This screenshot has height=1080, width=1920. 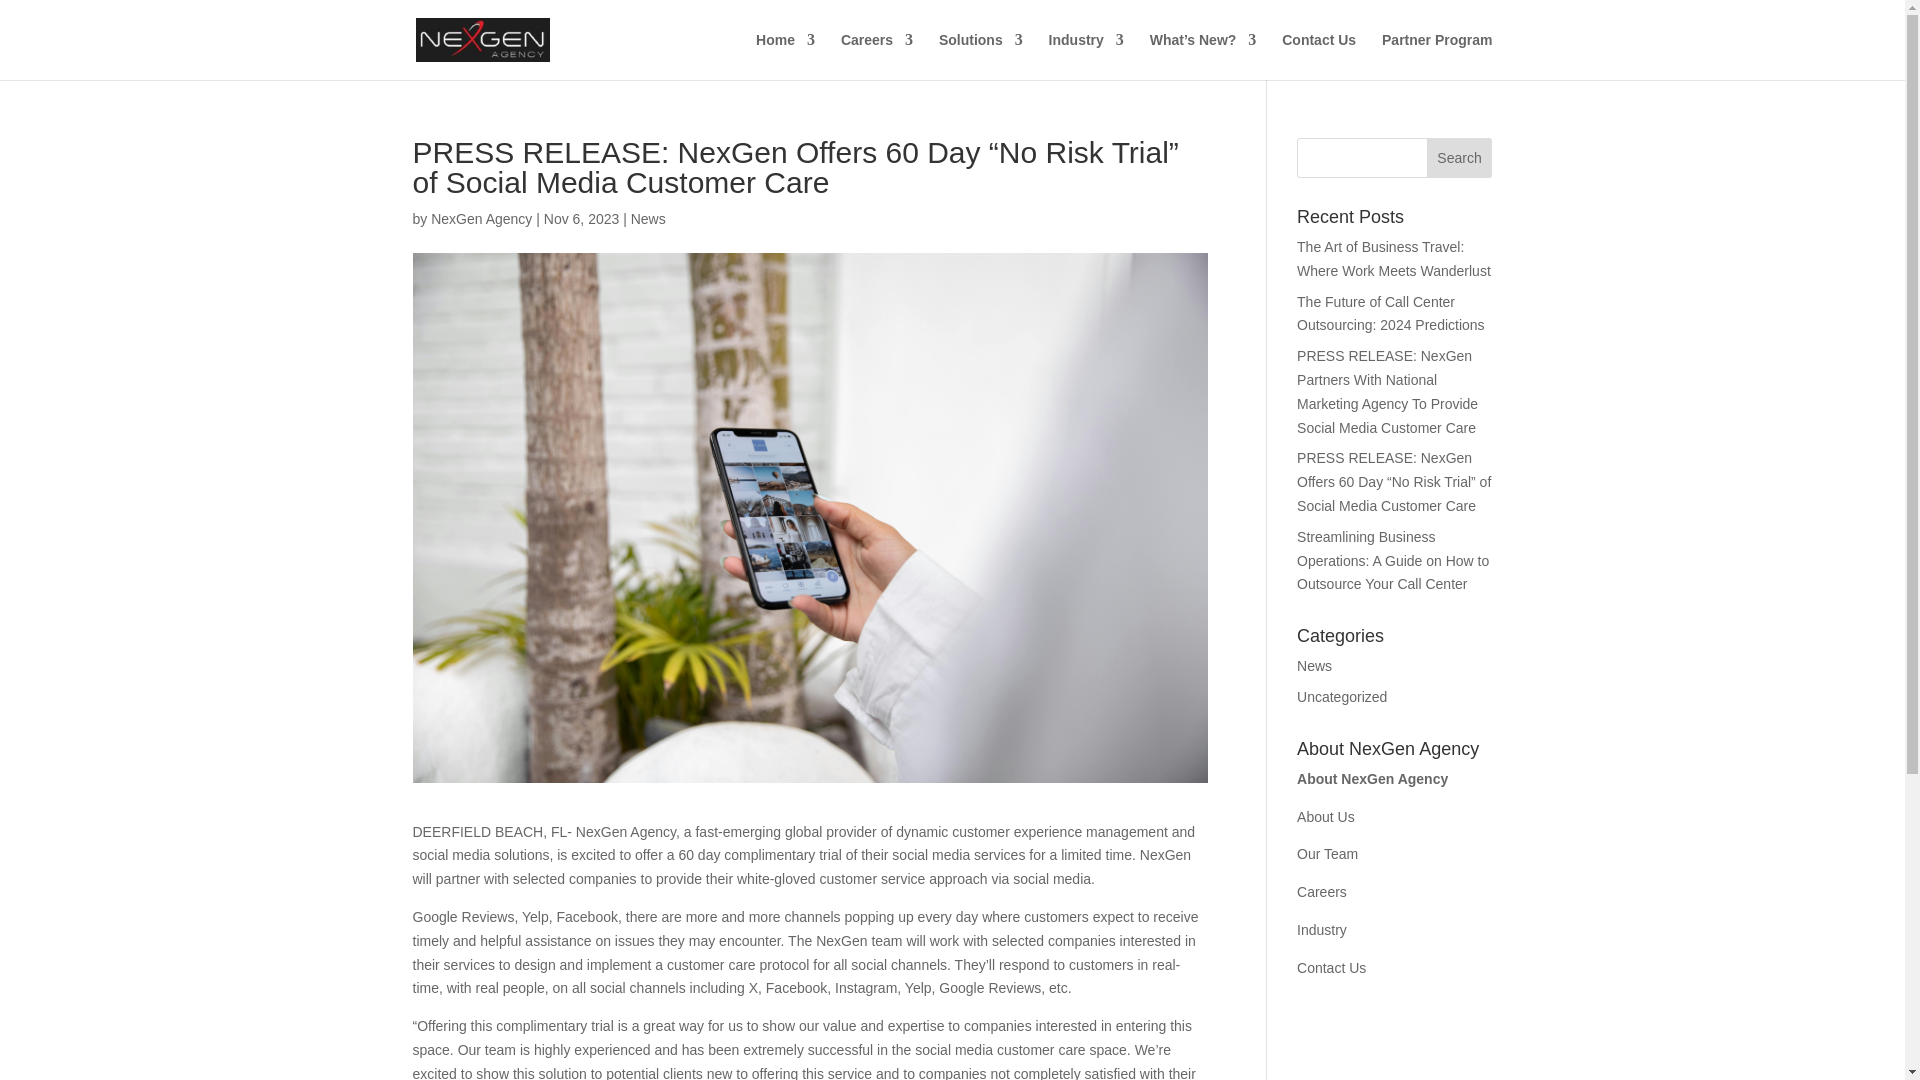 I want to click on Search, so click(x=1460, y=158).